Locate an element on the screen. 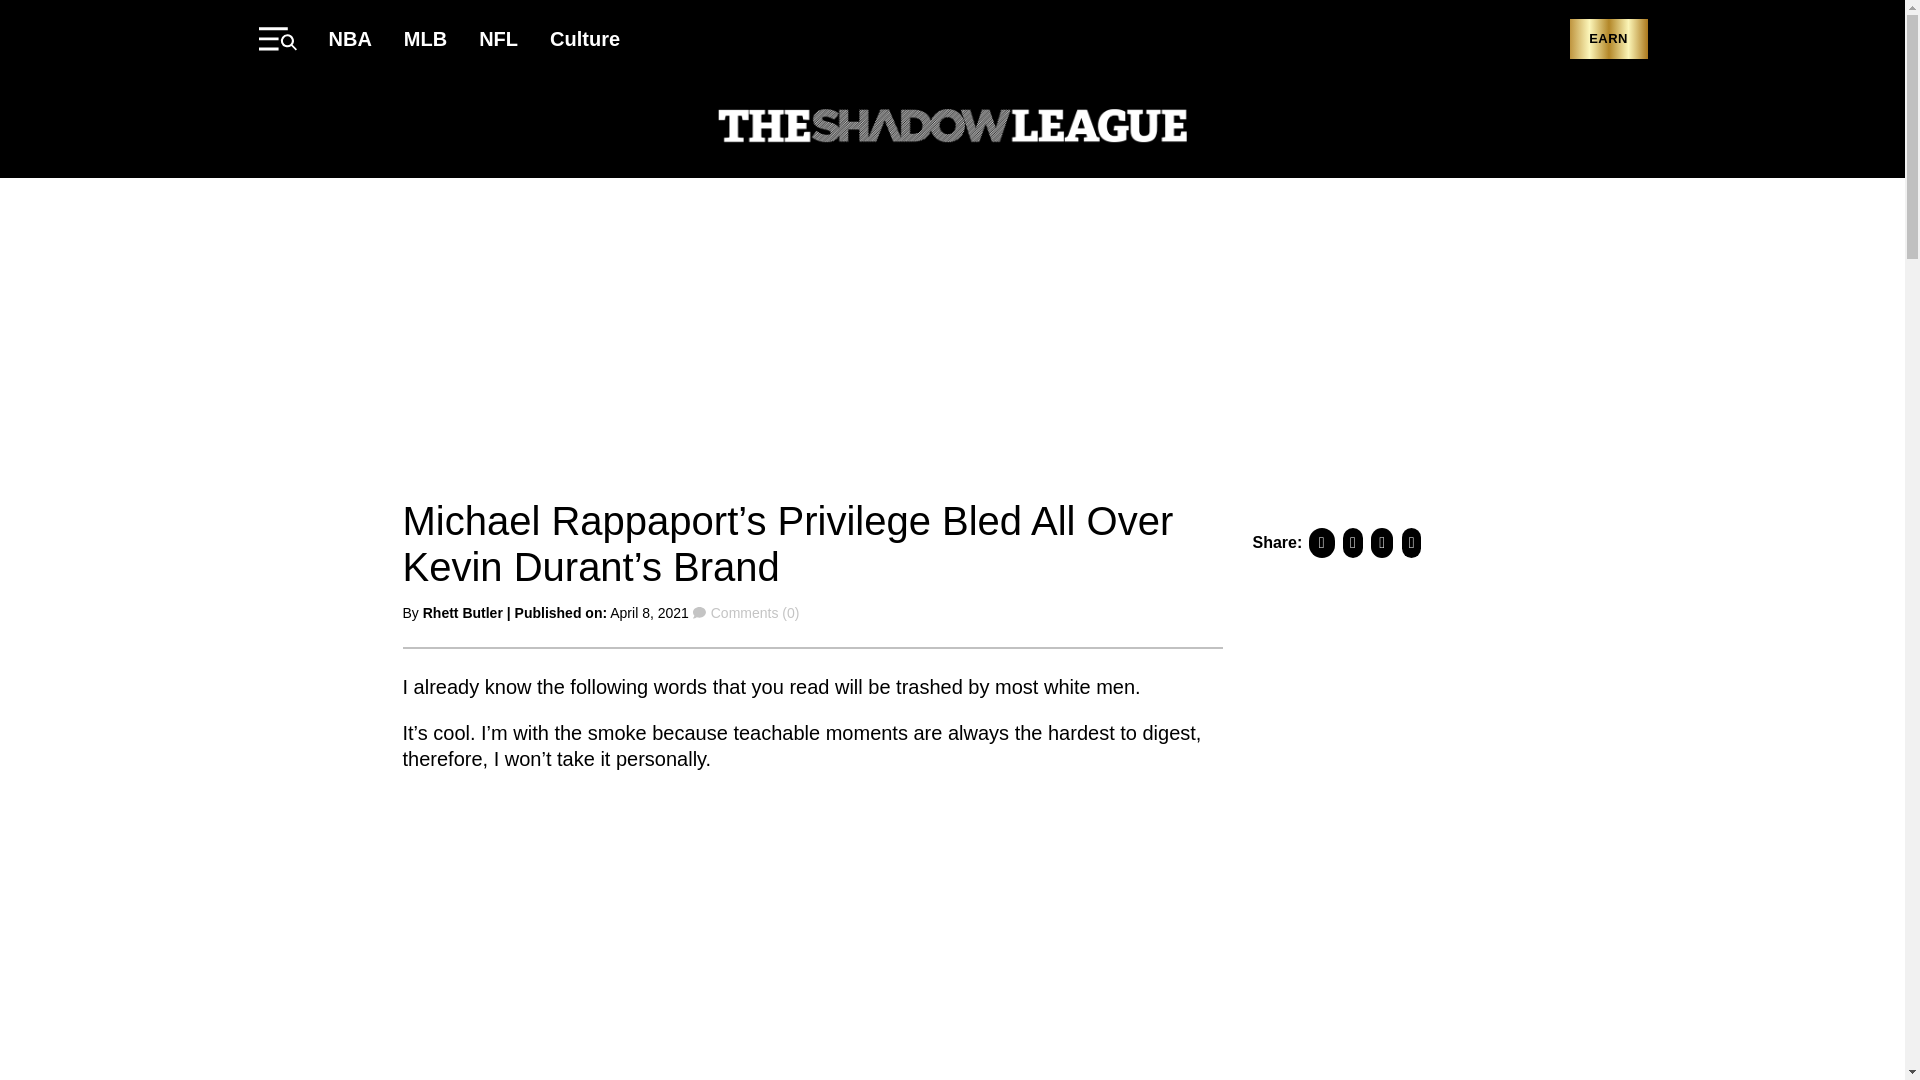 The image size is (1920, 1080). NFL is located at coordinates (498, 38).